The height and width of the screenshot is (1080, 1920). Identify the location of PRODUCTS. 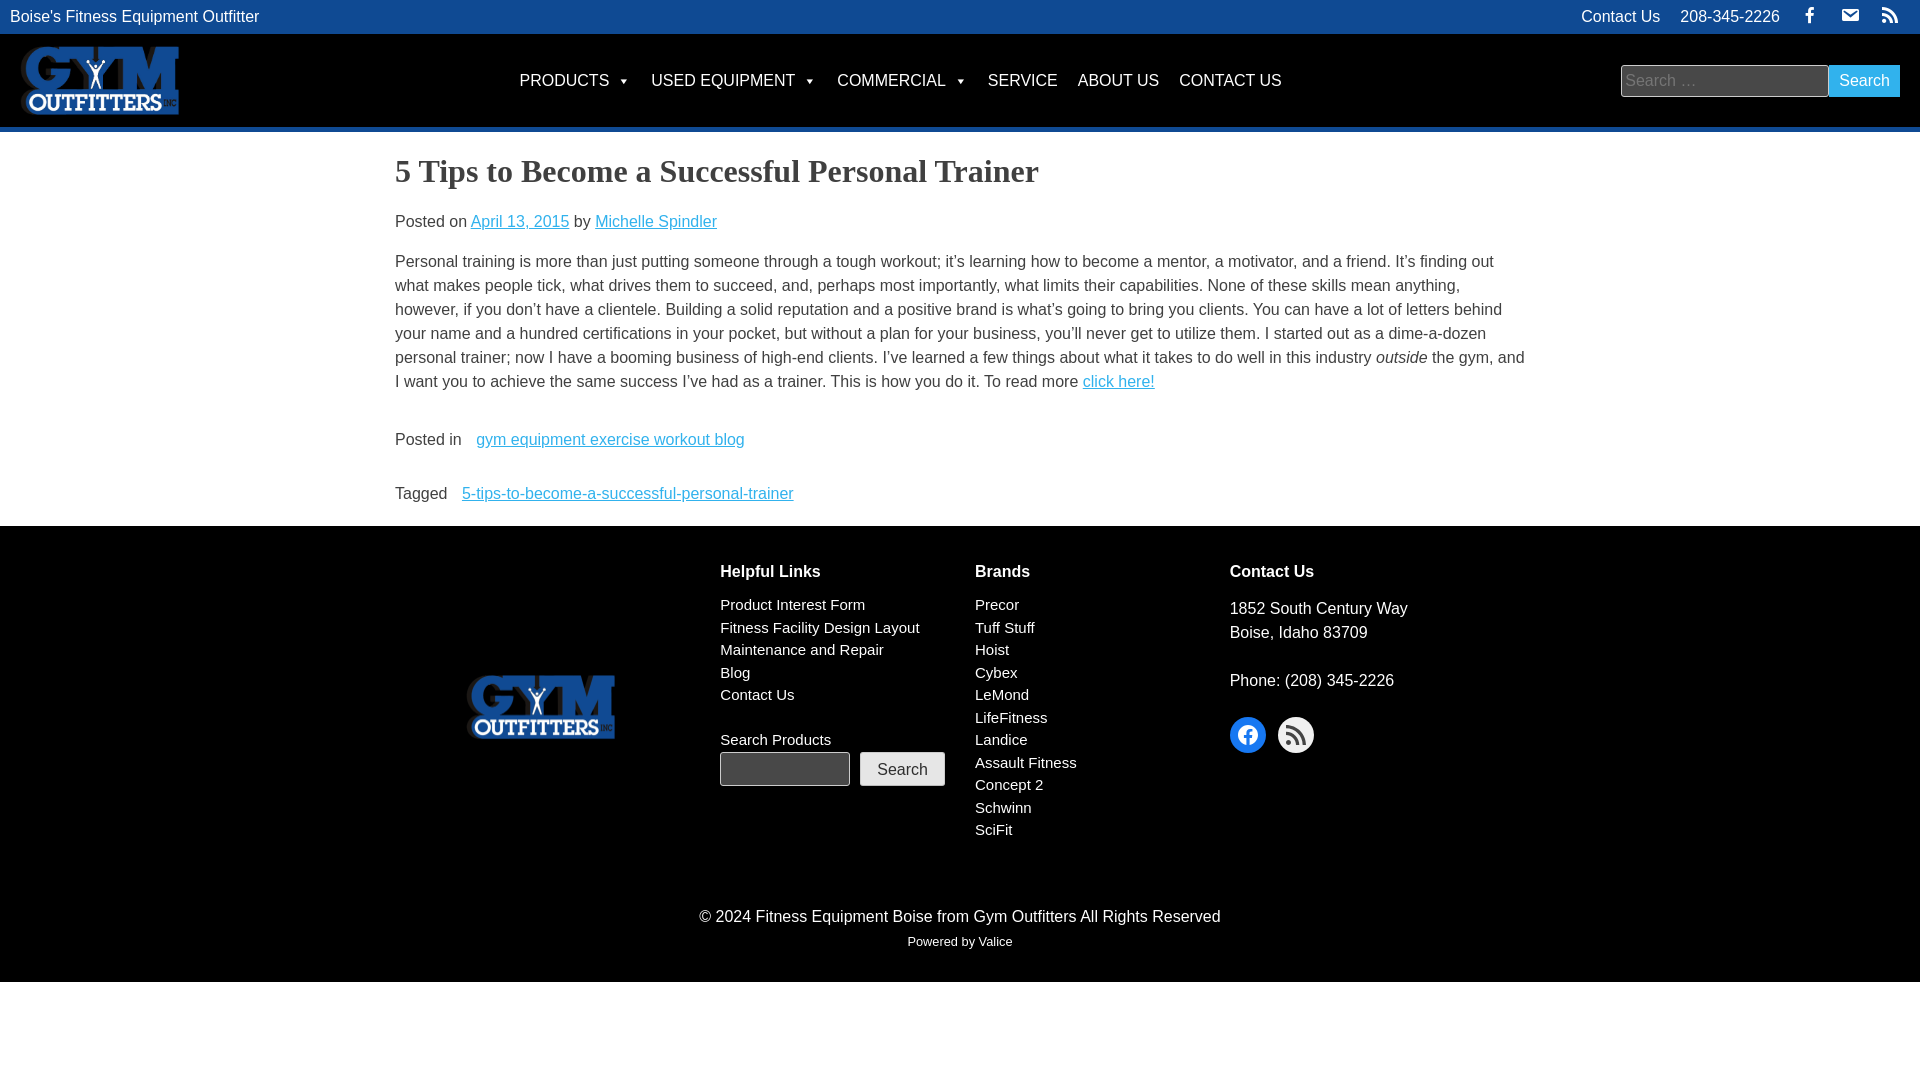
(576, 80).